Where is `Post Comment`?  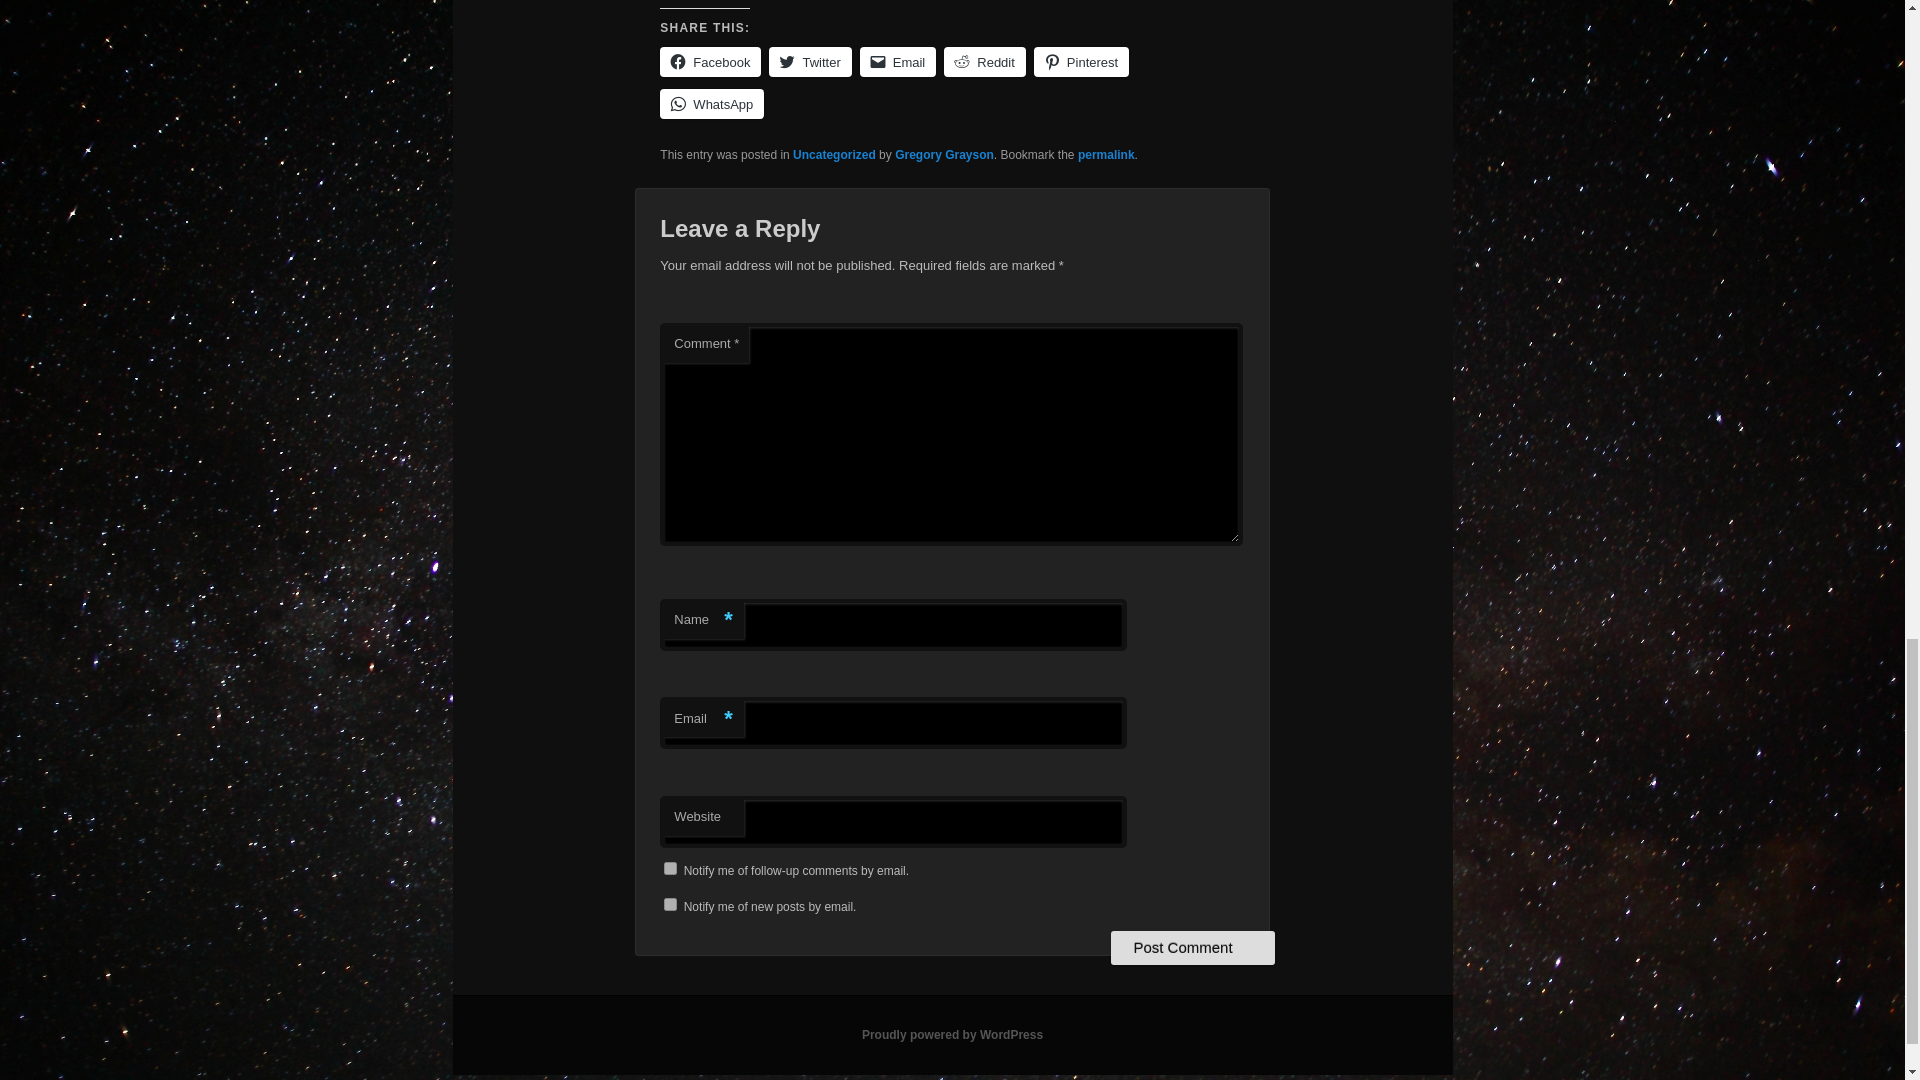 Post Comment is located at coordinates (1192, 948).